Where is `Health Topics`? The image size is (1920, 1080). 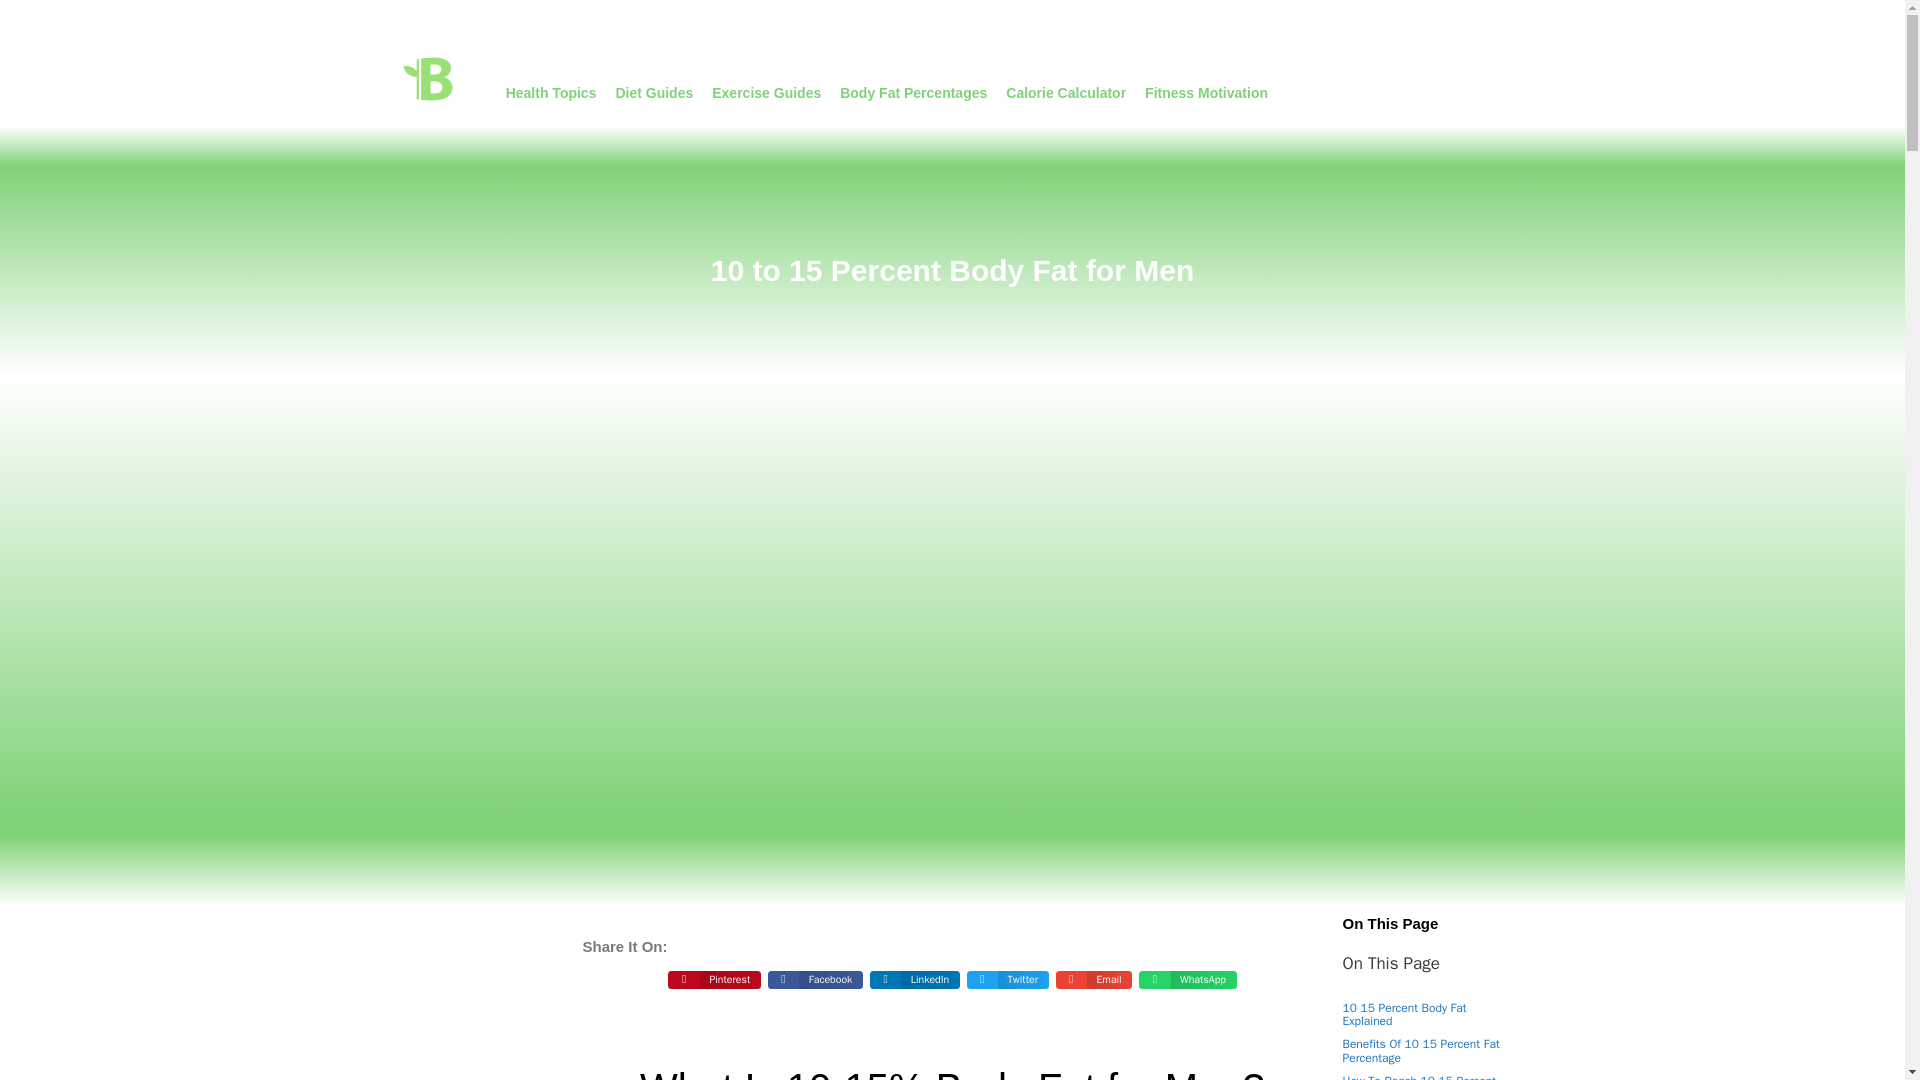
Health Topics is located at coordinates (550, 92).